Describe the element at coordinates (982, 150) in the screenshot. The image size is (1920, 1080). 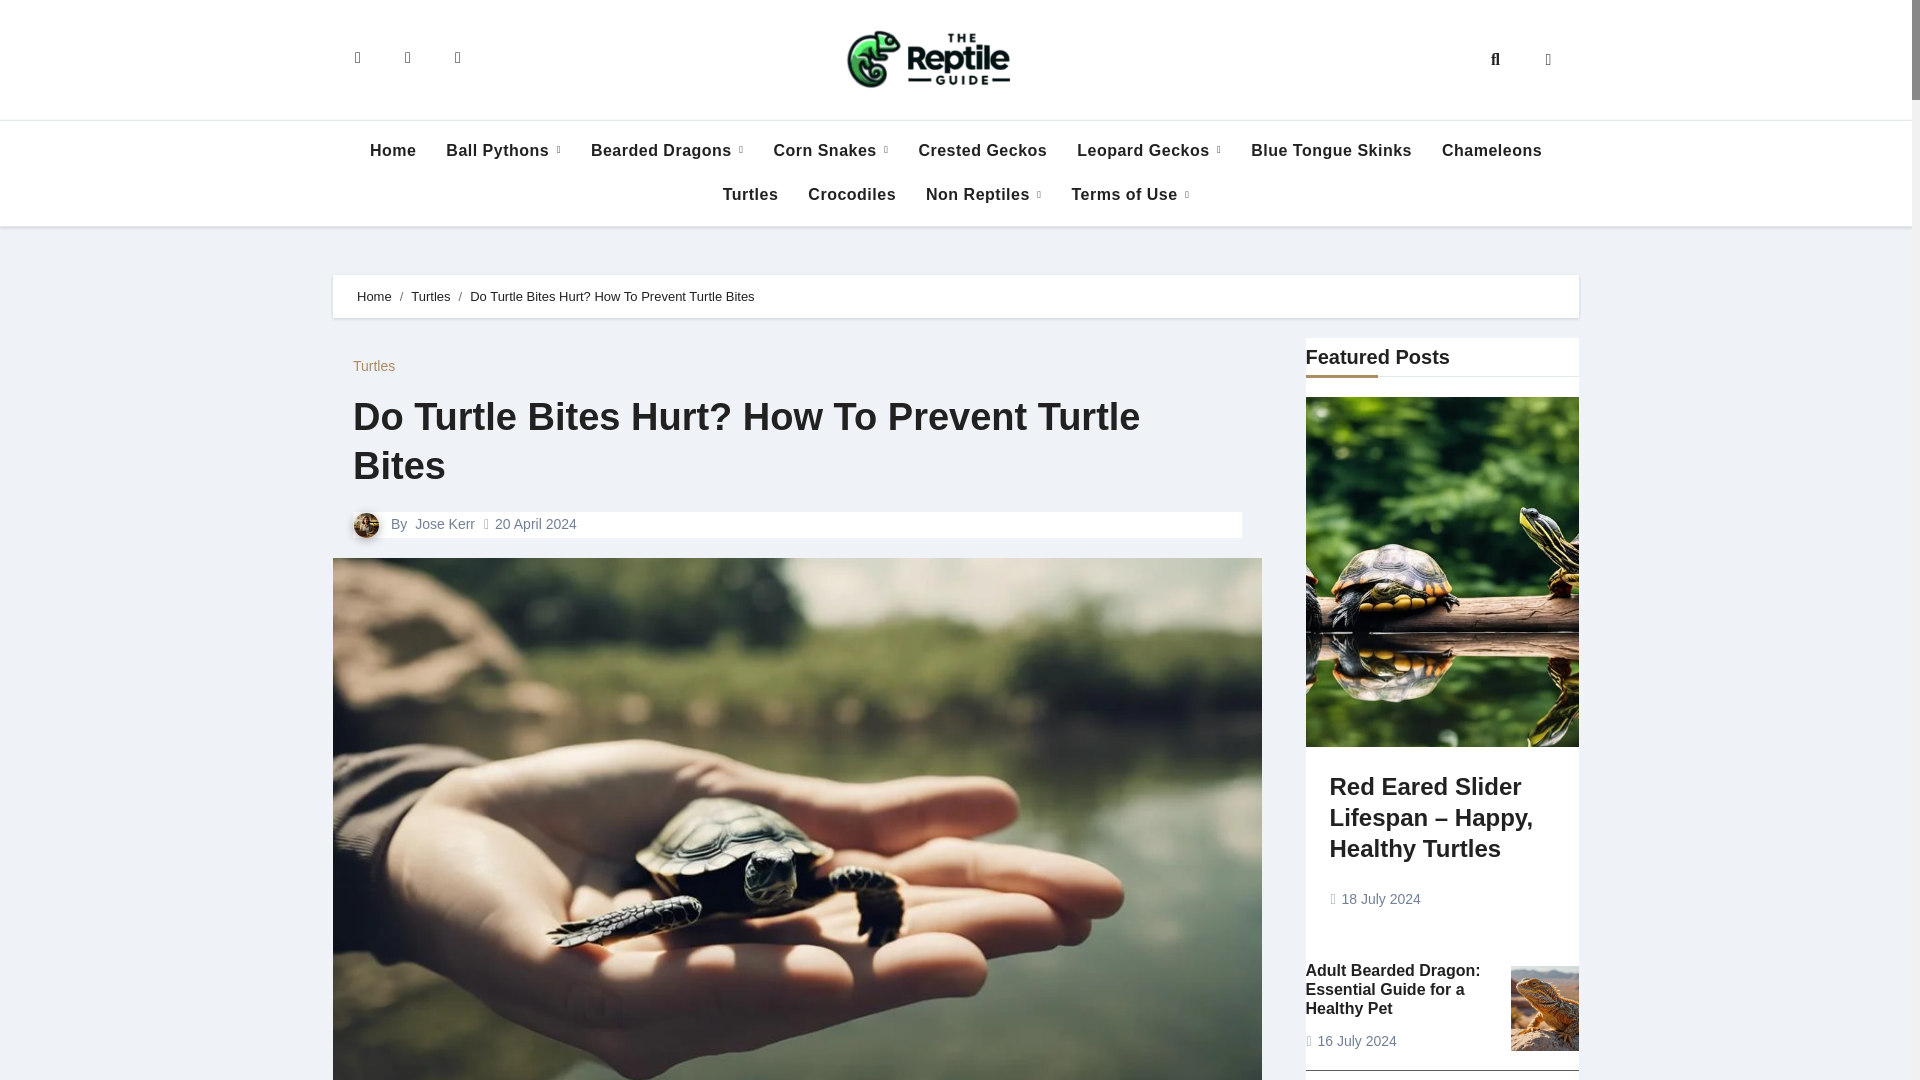
I see `Crested Geckos` at that location.